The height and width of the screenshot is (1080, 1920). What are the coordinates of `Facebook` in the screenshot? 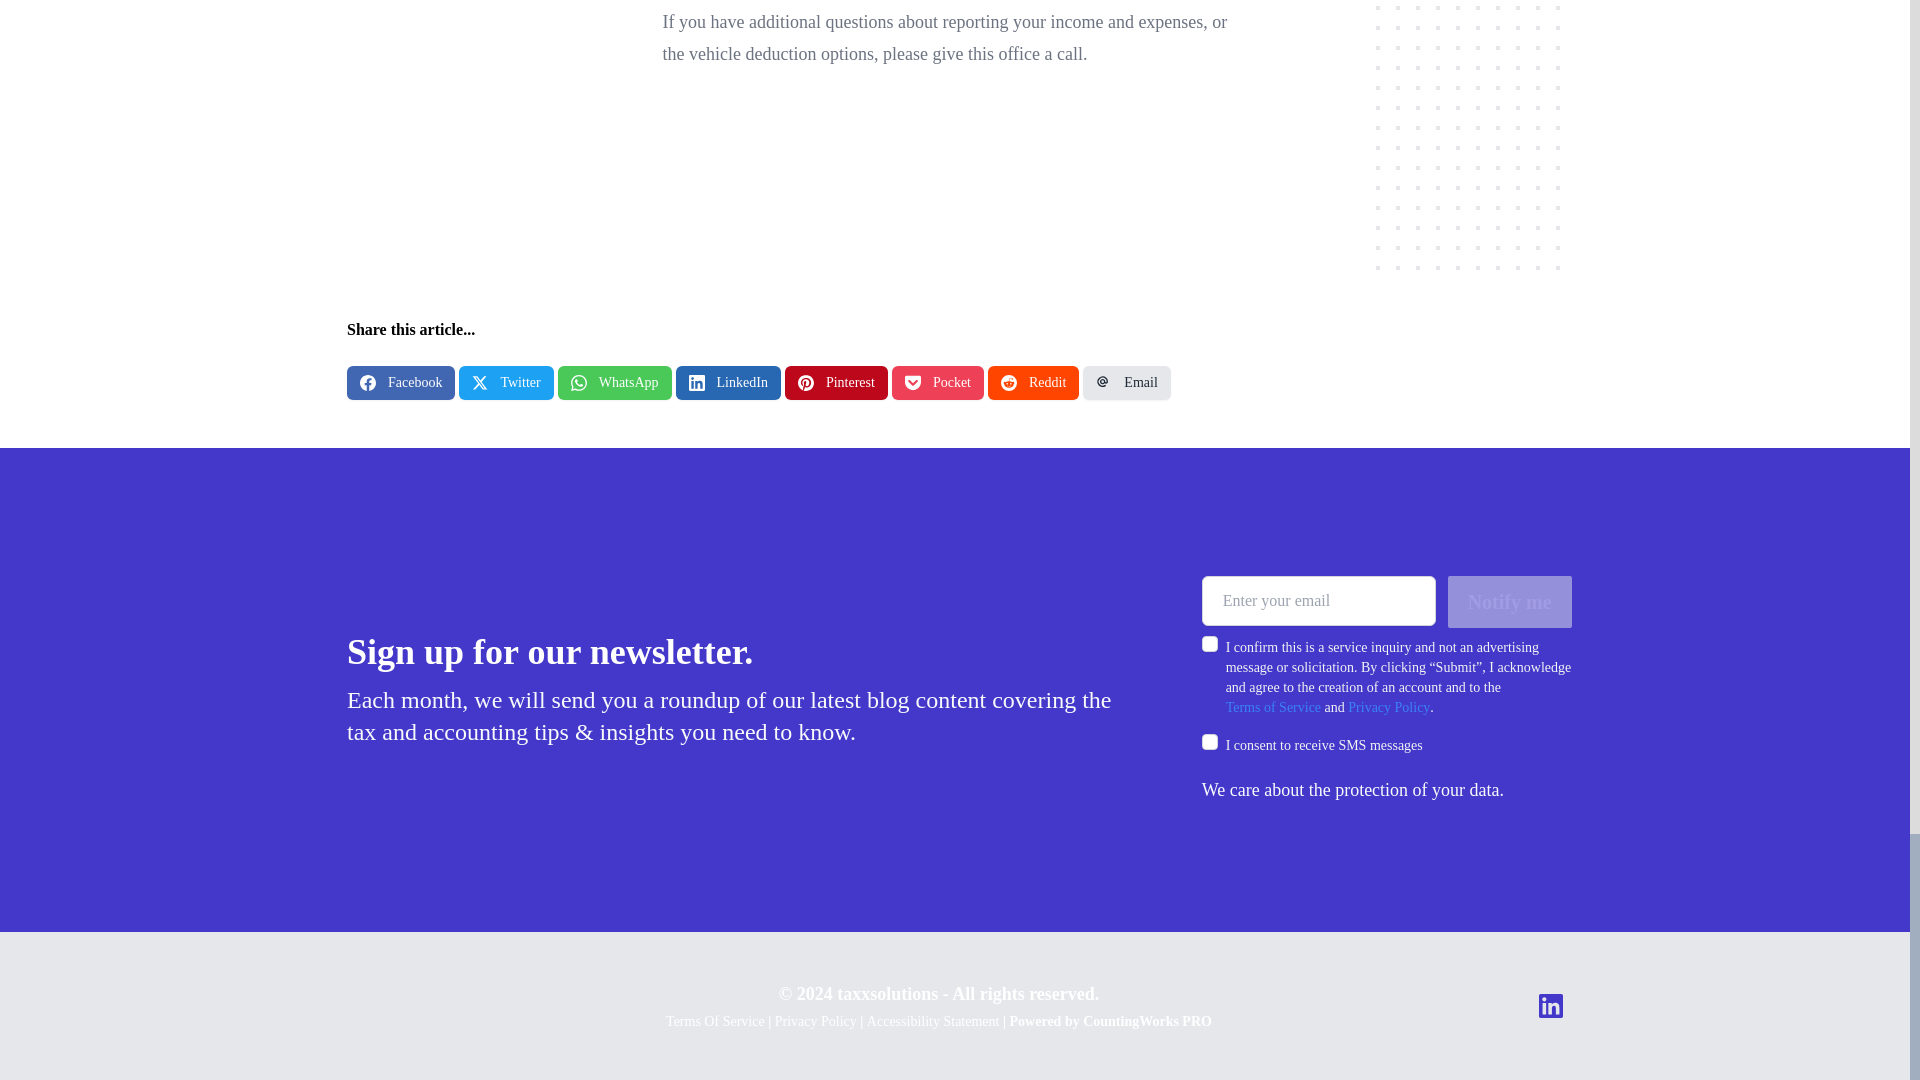 It's located at (401, 382).